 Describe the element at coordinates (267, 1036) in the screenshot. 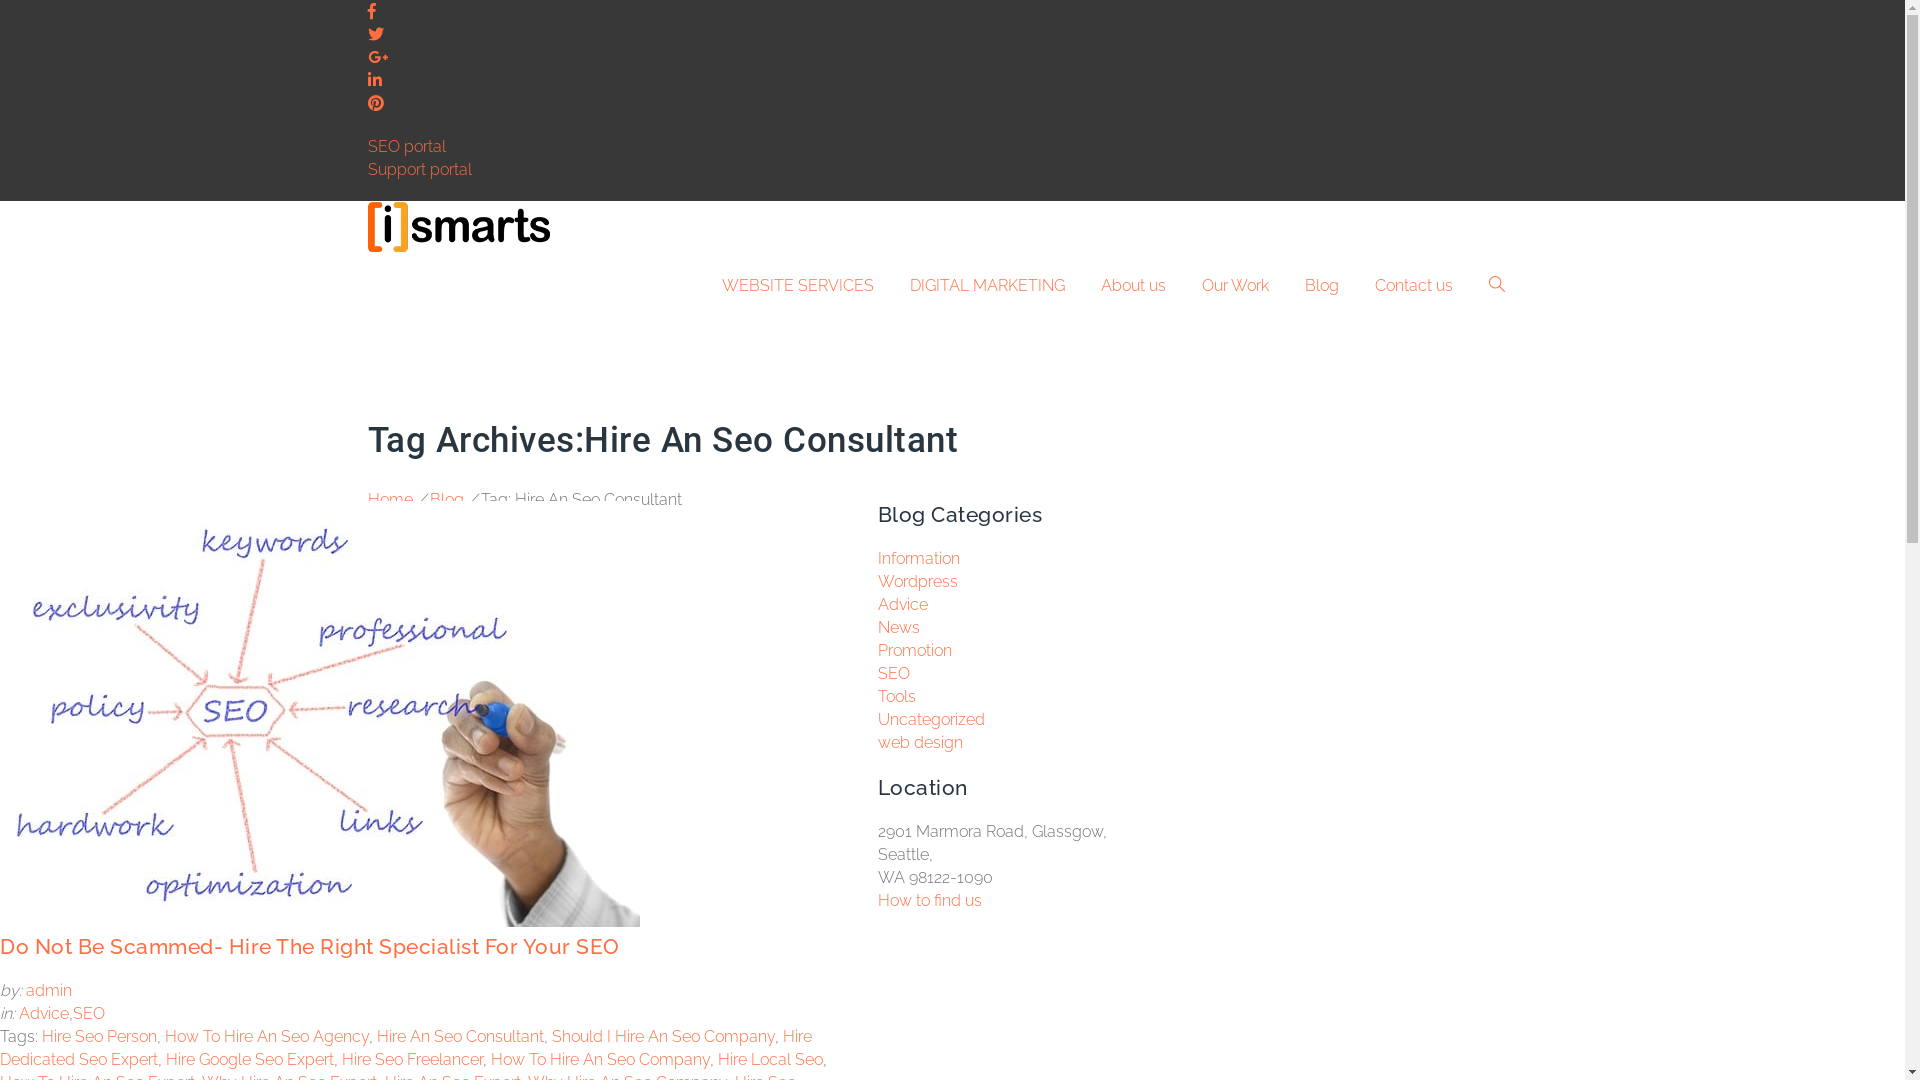

I see `How To Hire An Seo Agency` at that location.